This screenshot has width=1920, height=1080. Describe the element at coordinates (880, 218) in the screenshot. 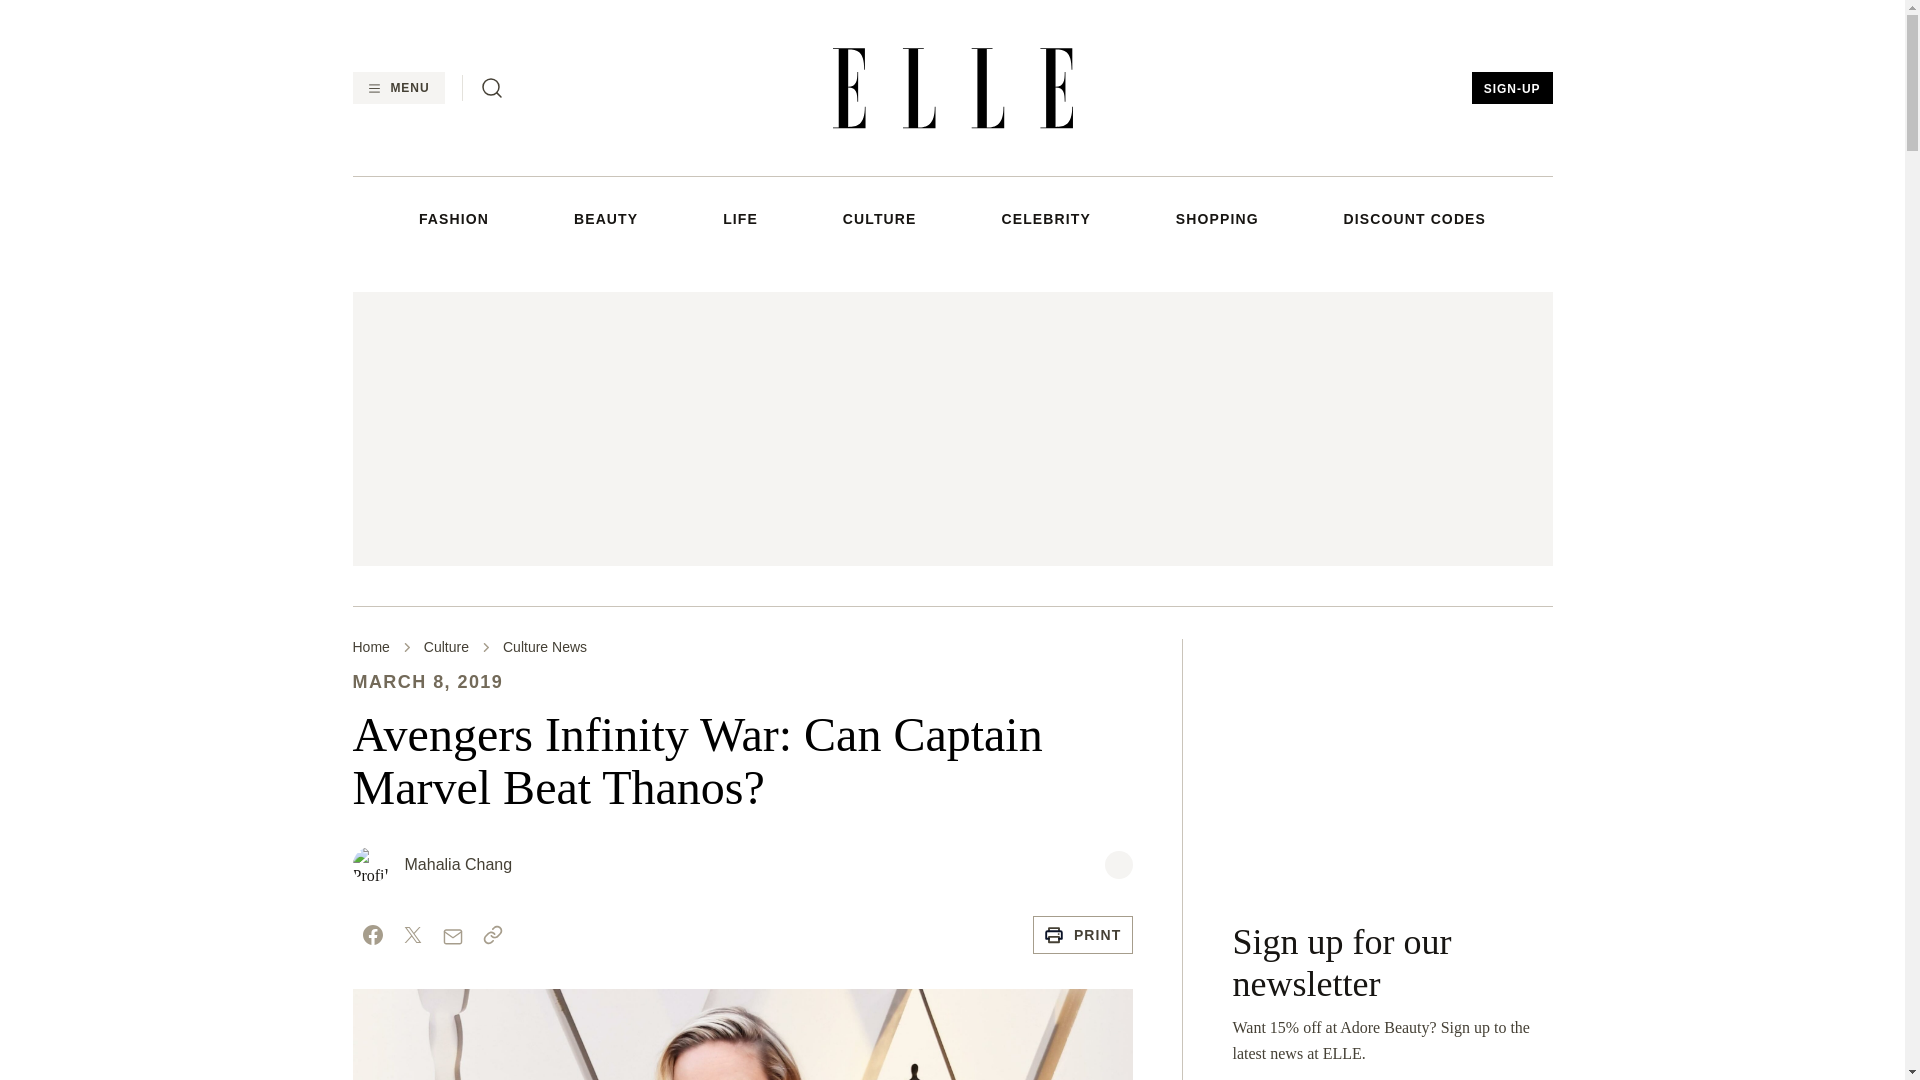

I see `CULTURE` at that location.